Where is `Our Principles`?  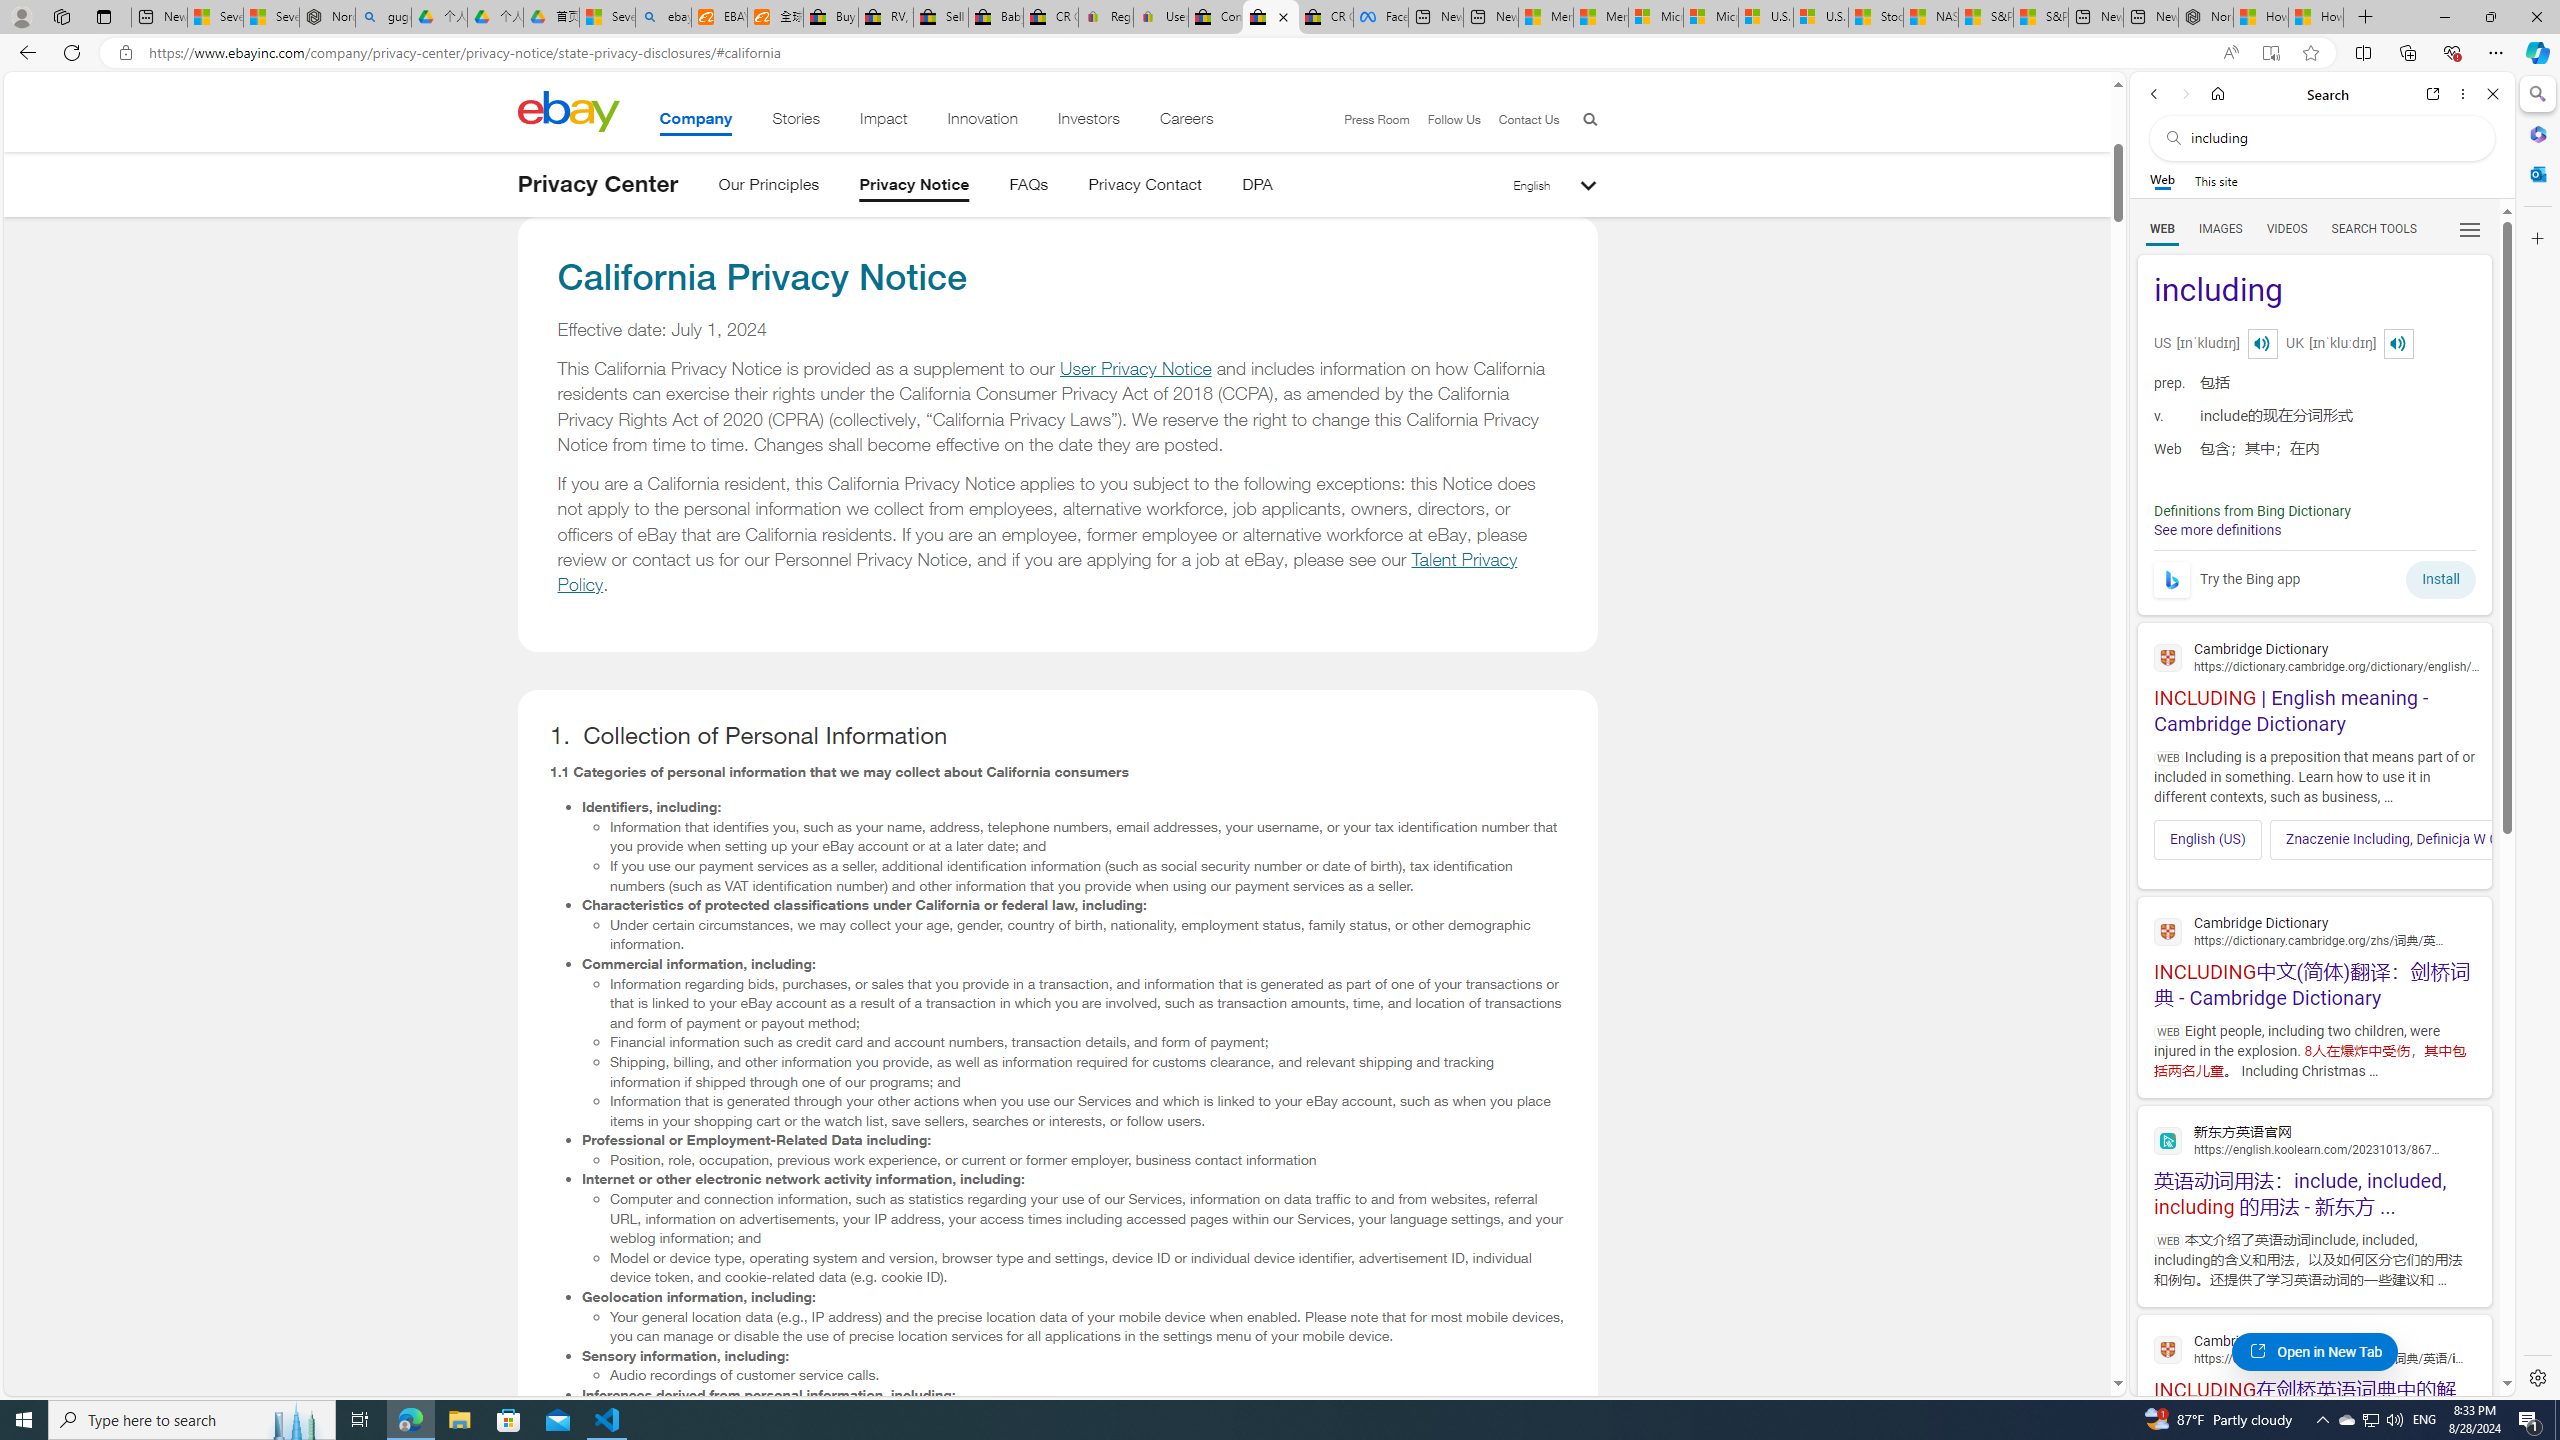 Our Principles is located at coordinates (768, 188).